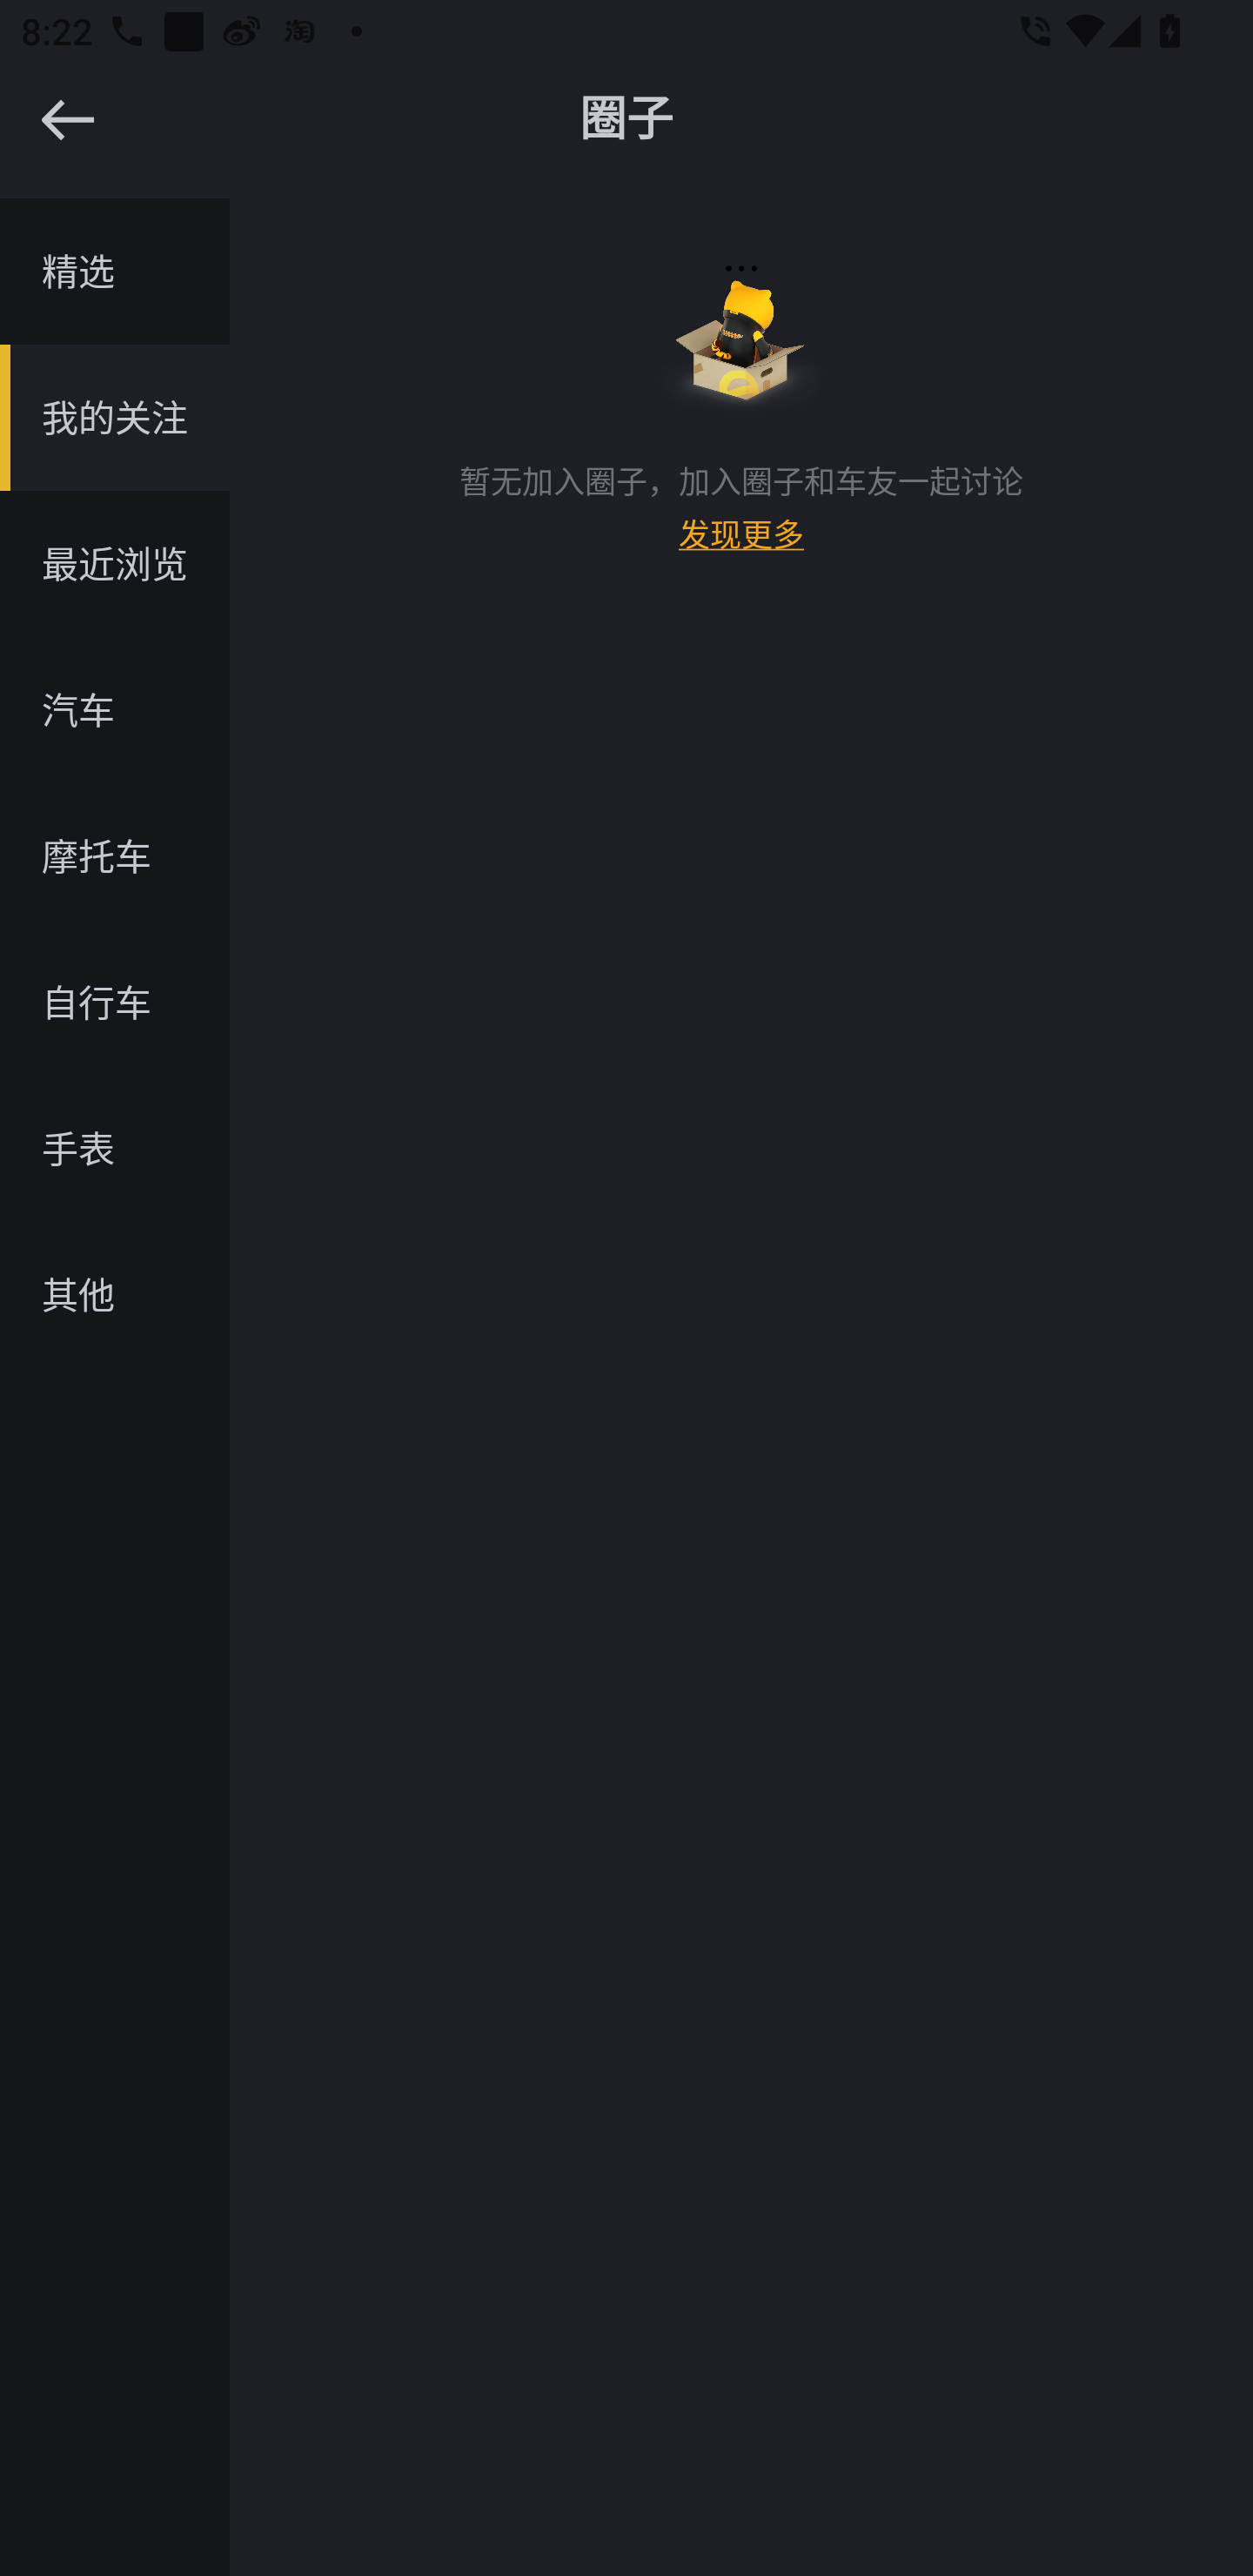 The width and height of the screenshot is (1253, 2576). What do you see at coordinates (115, 1294) in the screenshot?
I see `其他` at bounding box center [115, 1294].